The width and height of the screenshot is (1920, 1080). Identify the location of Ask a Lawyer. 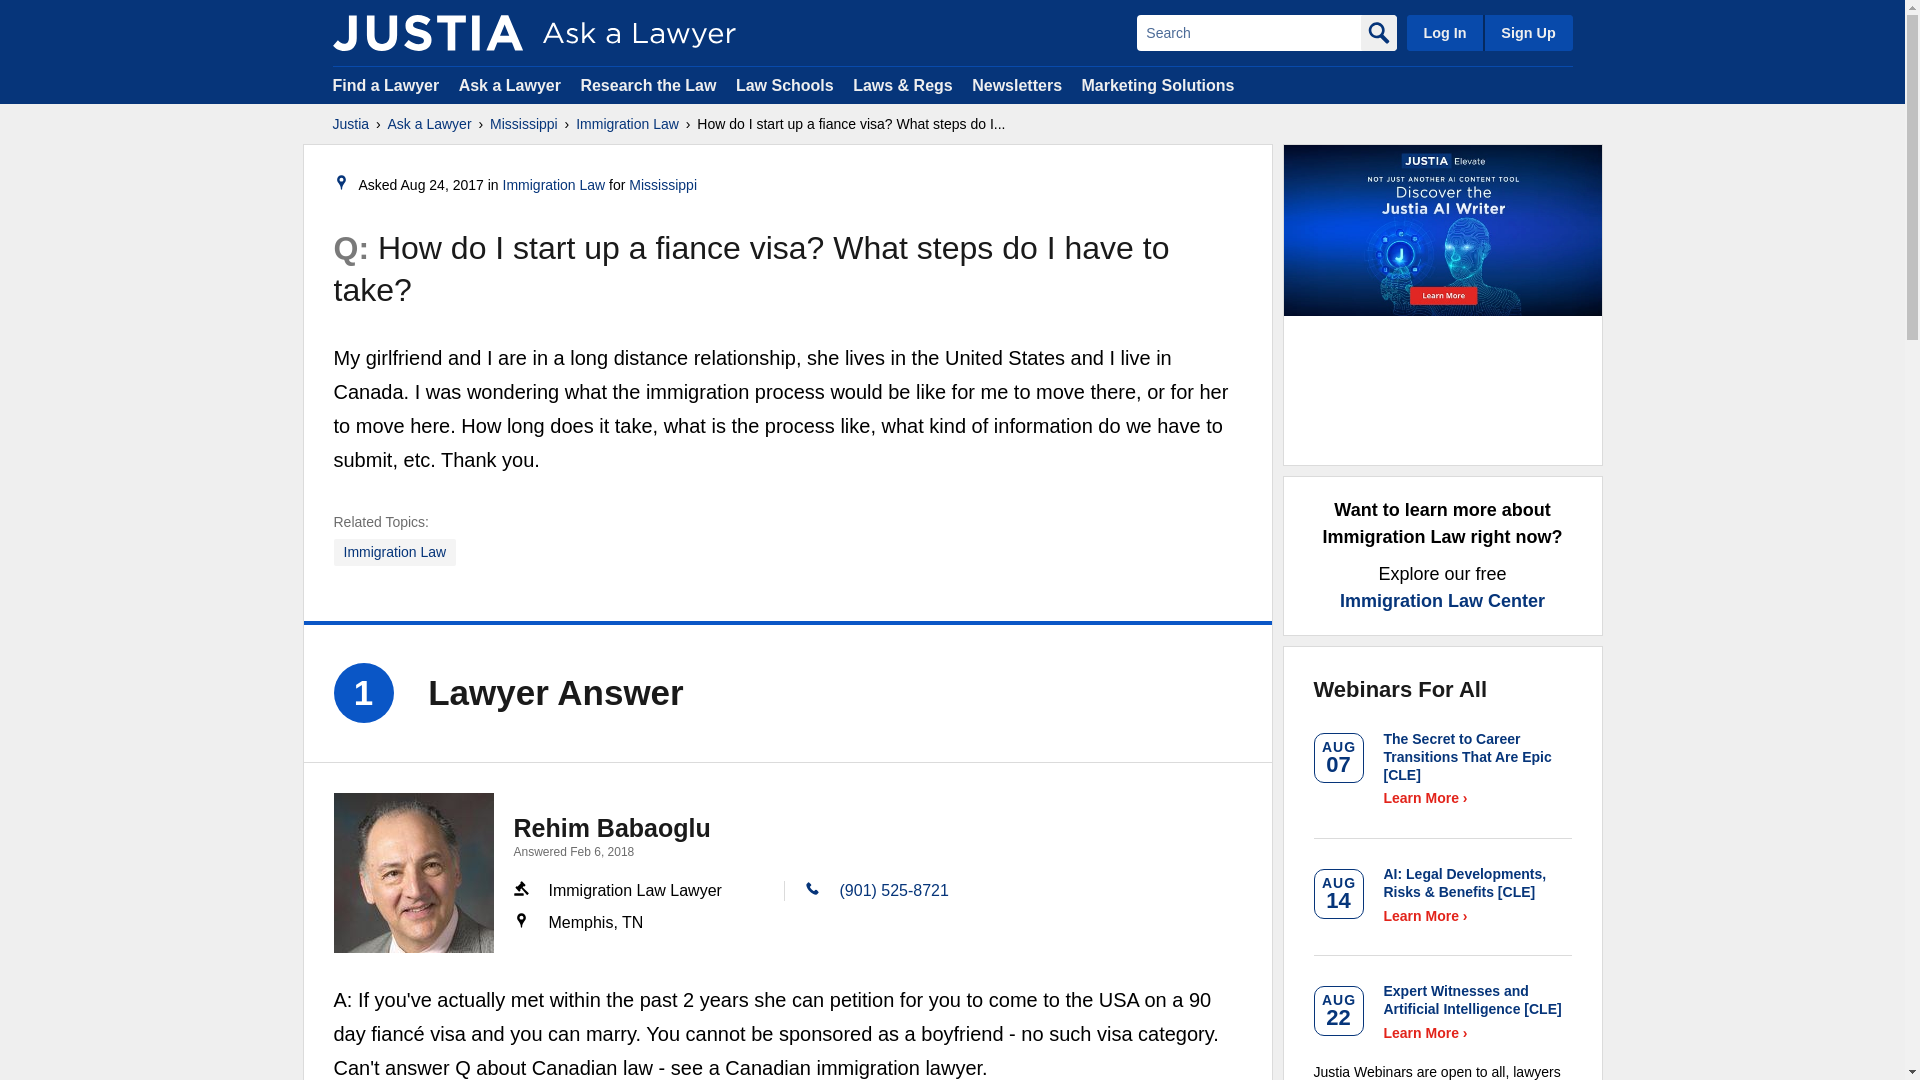
(430, 124).